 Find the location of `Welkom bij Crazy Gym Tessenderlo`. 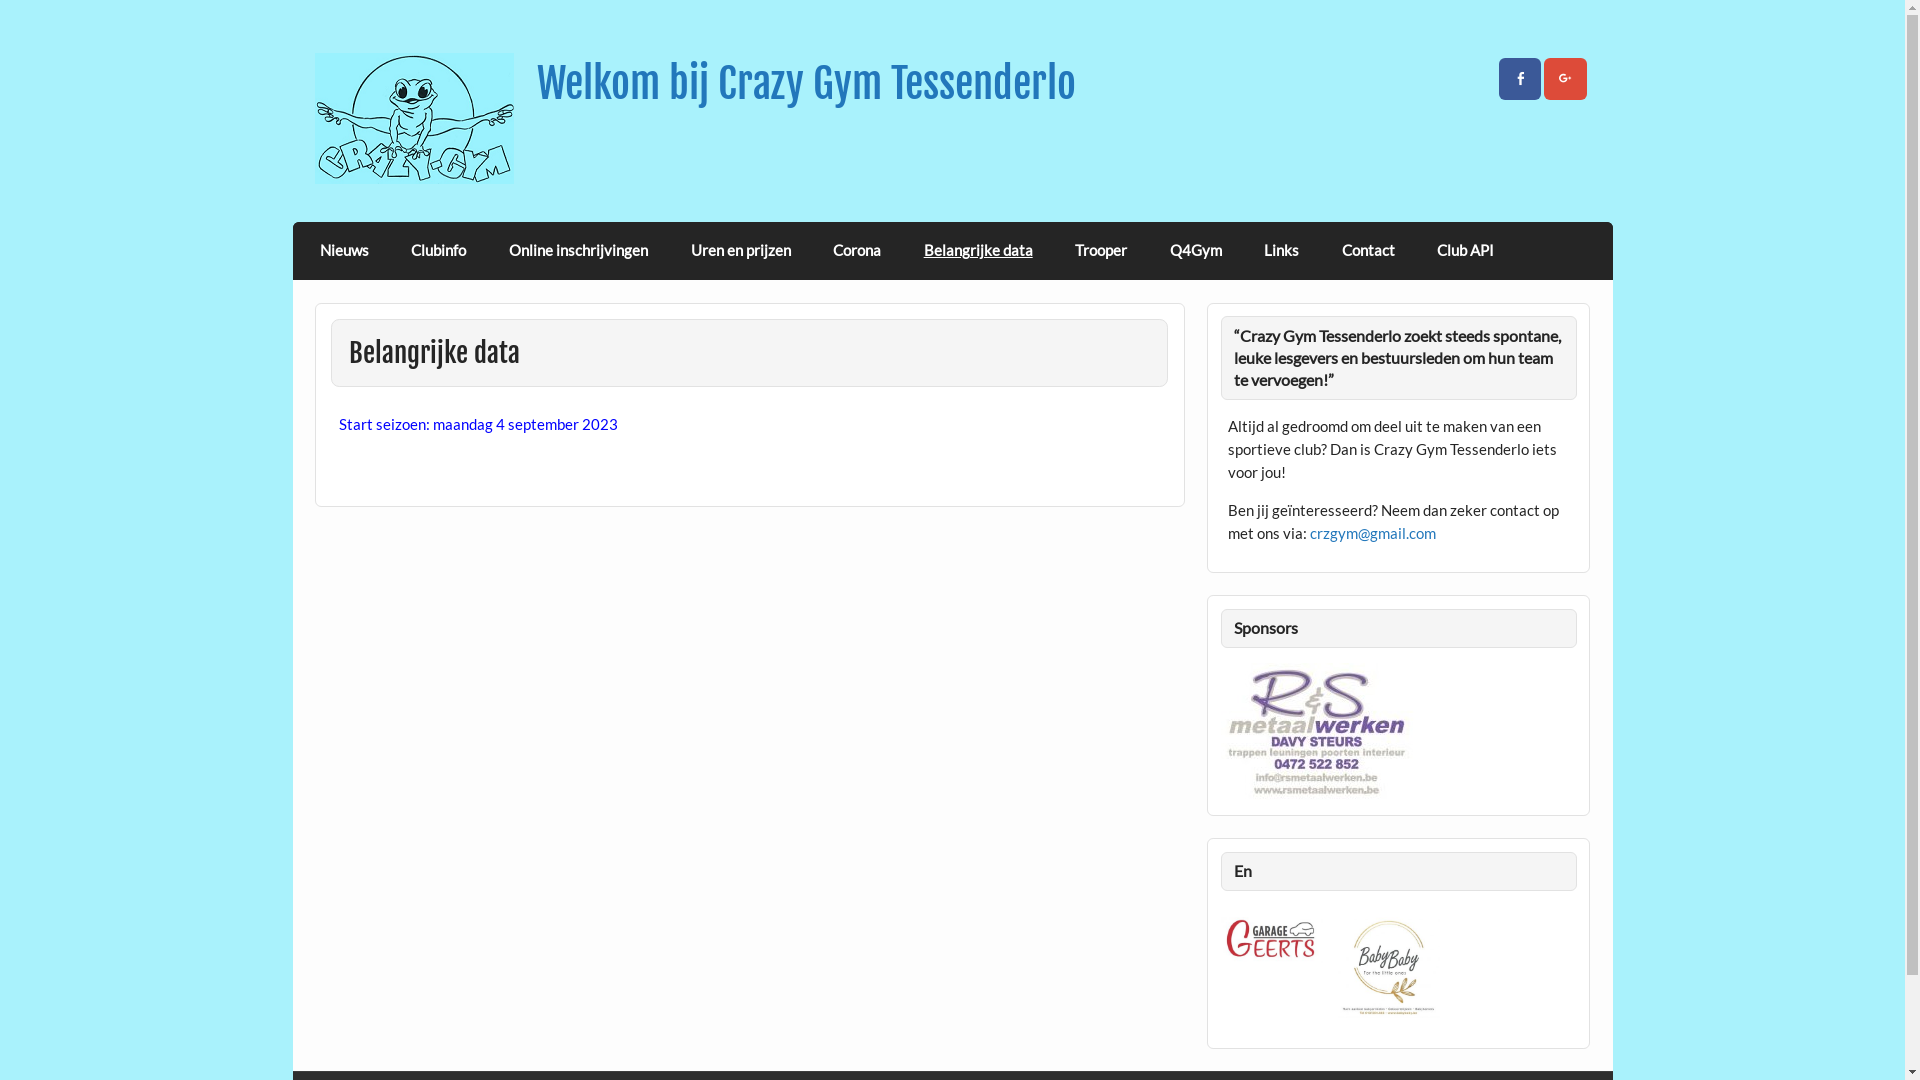

Welkom bij Crazy Gym Tessenderlo is located at coordinates (806, 84).